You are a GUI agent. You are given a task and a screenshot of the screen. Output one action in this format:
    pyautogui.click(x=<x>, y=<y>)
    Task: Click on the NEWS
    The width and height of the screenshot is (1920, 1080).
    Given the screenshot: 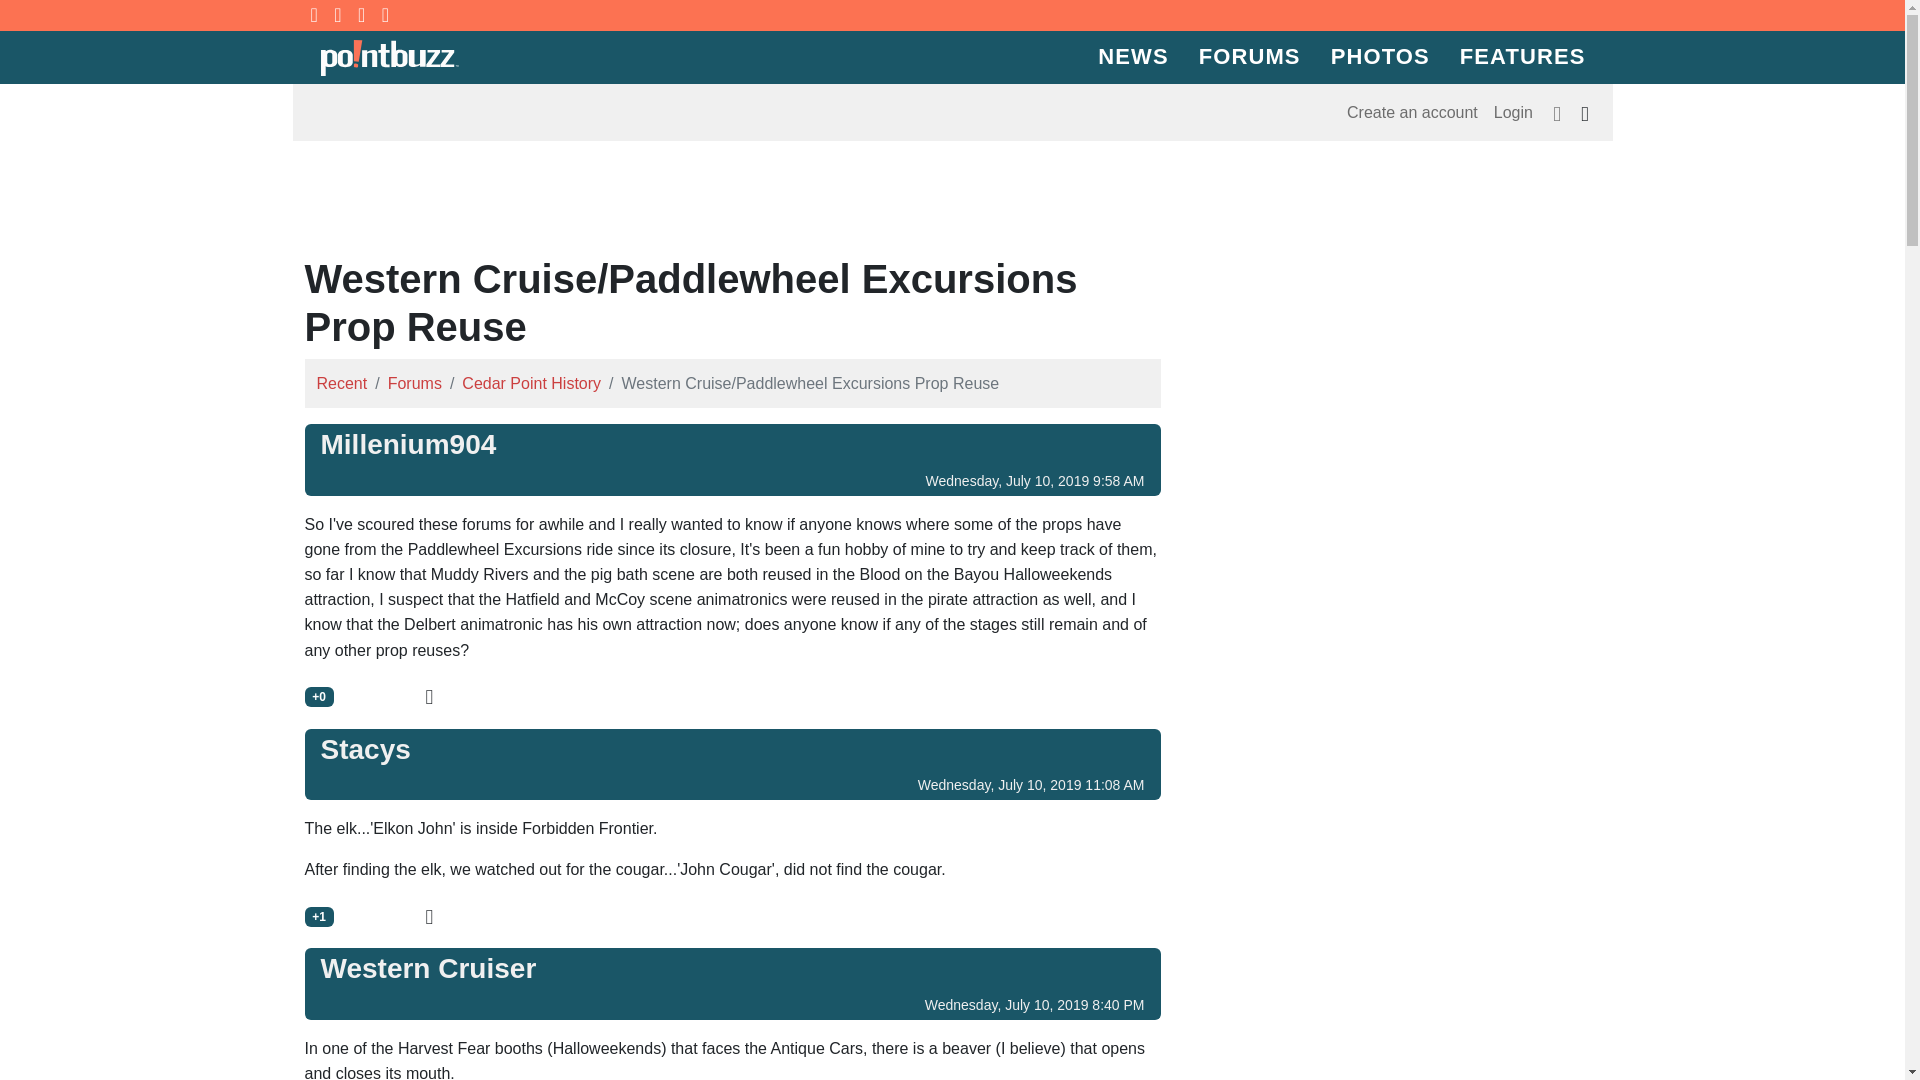 What is the action you would take?
    pyautogui.click(x=1132, y=58)
    